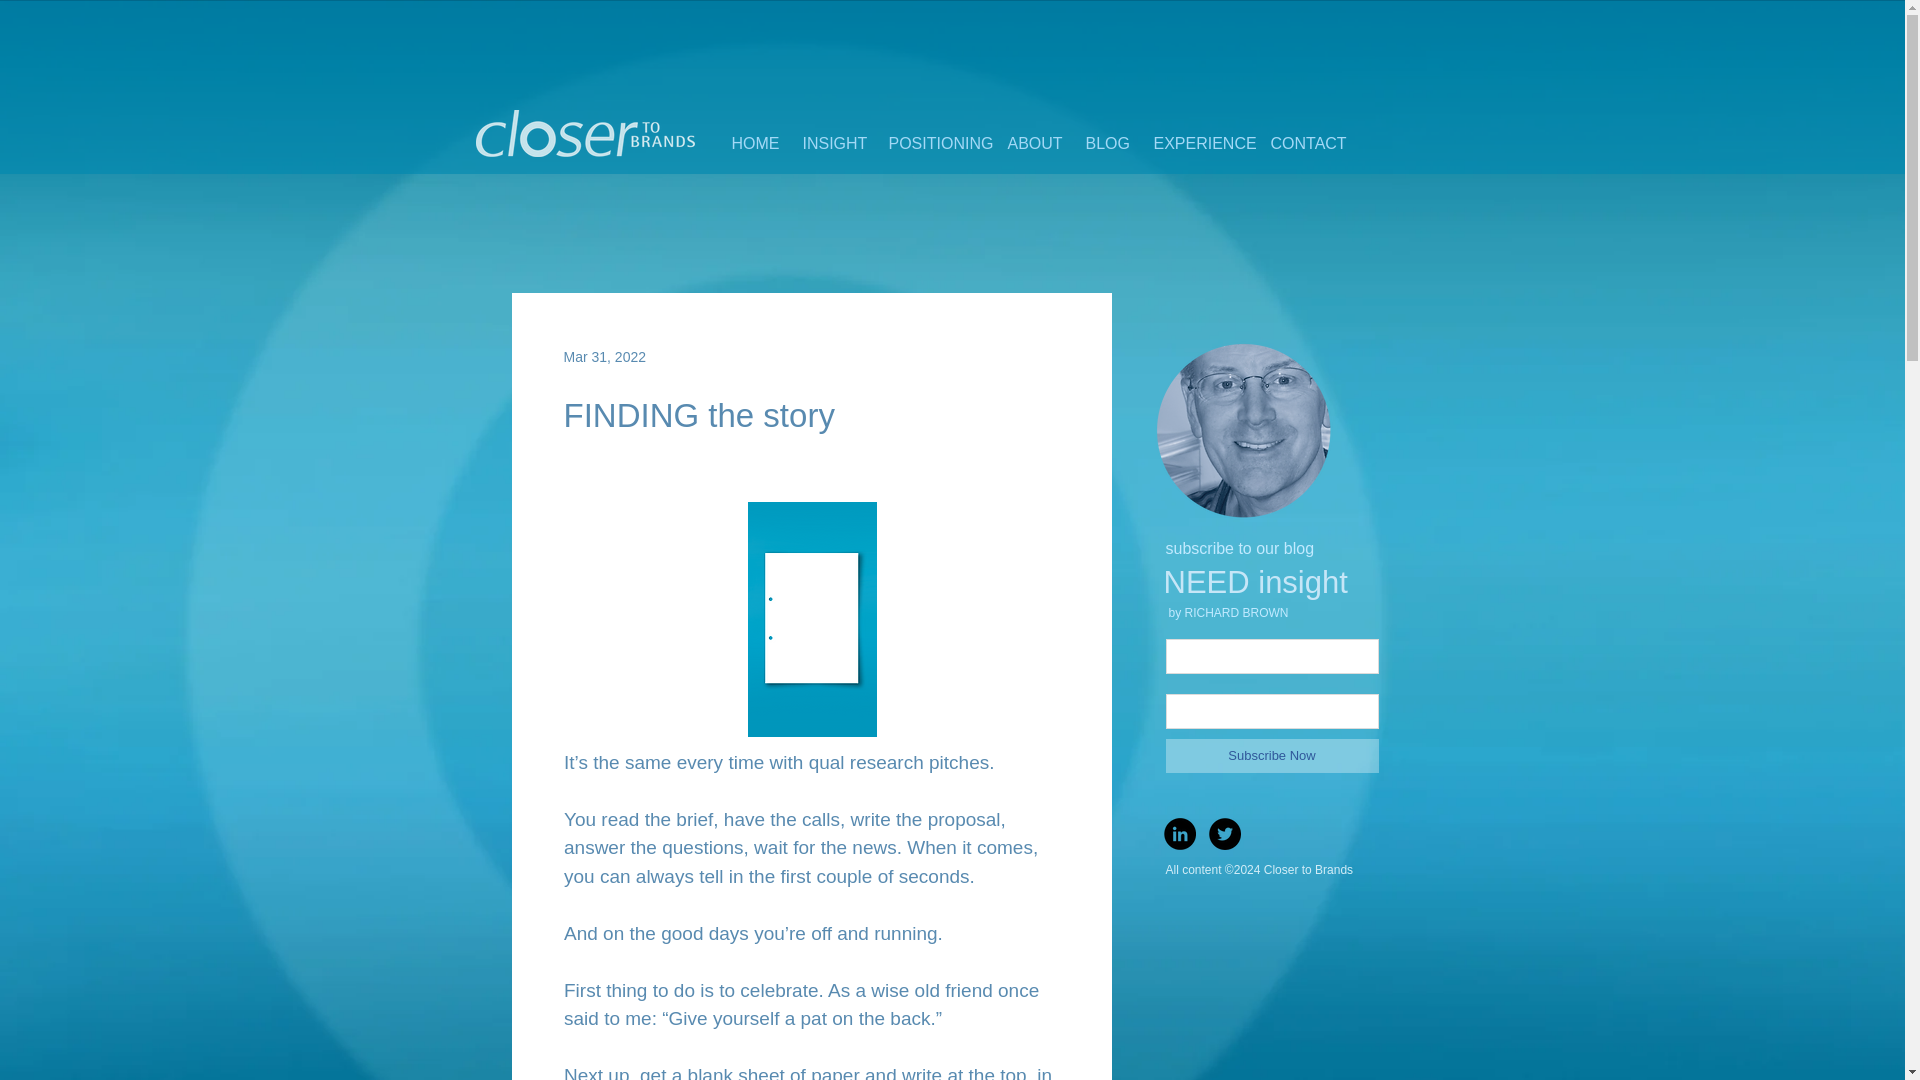 Image resolution: width=1920 pixels, height=1080 pixels. What do you see at coordinates (752, 142) in the screenshot?
I see `HOME` at bounding box center [752, 142].